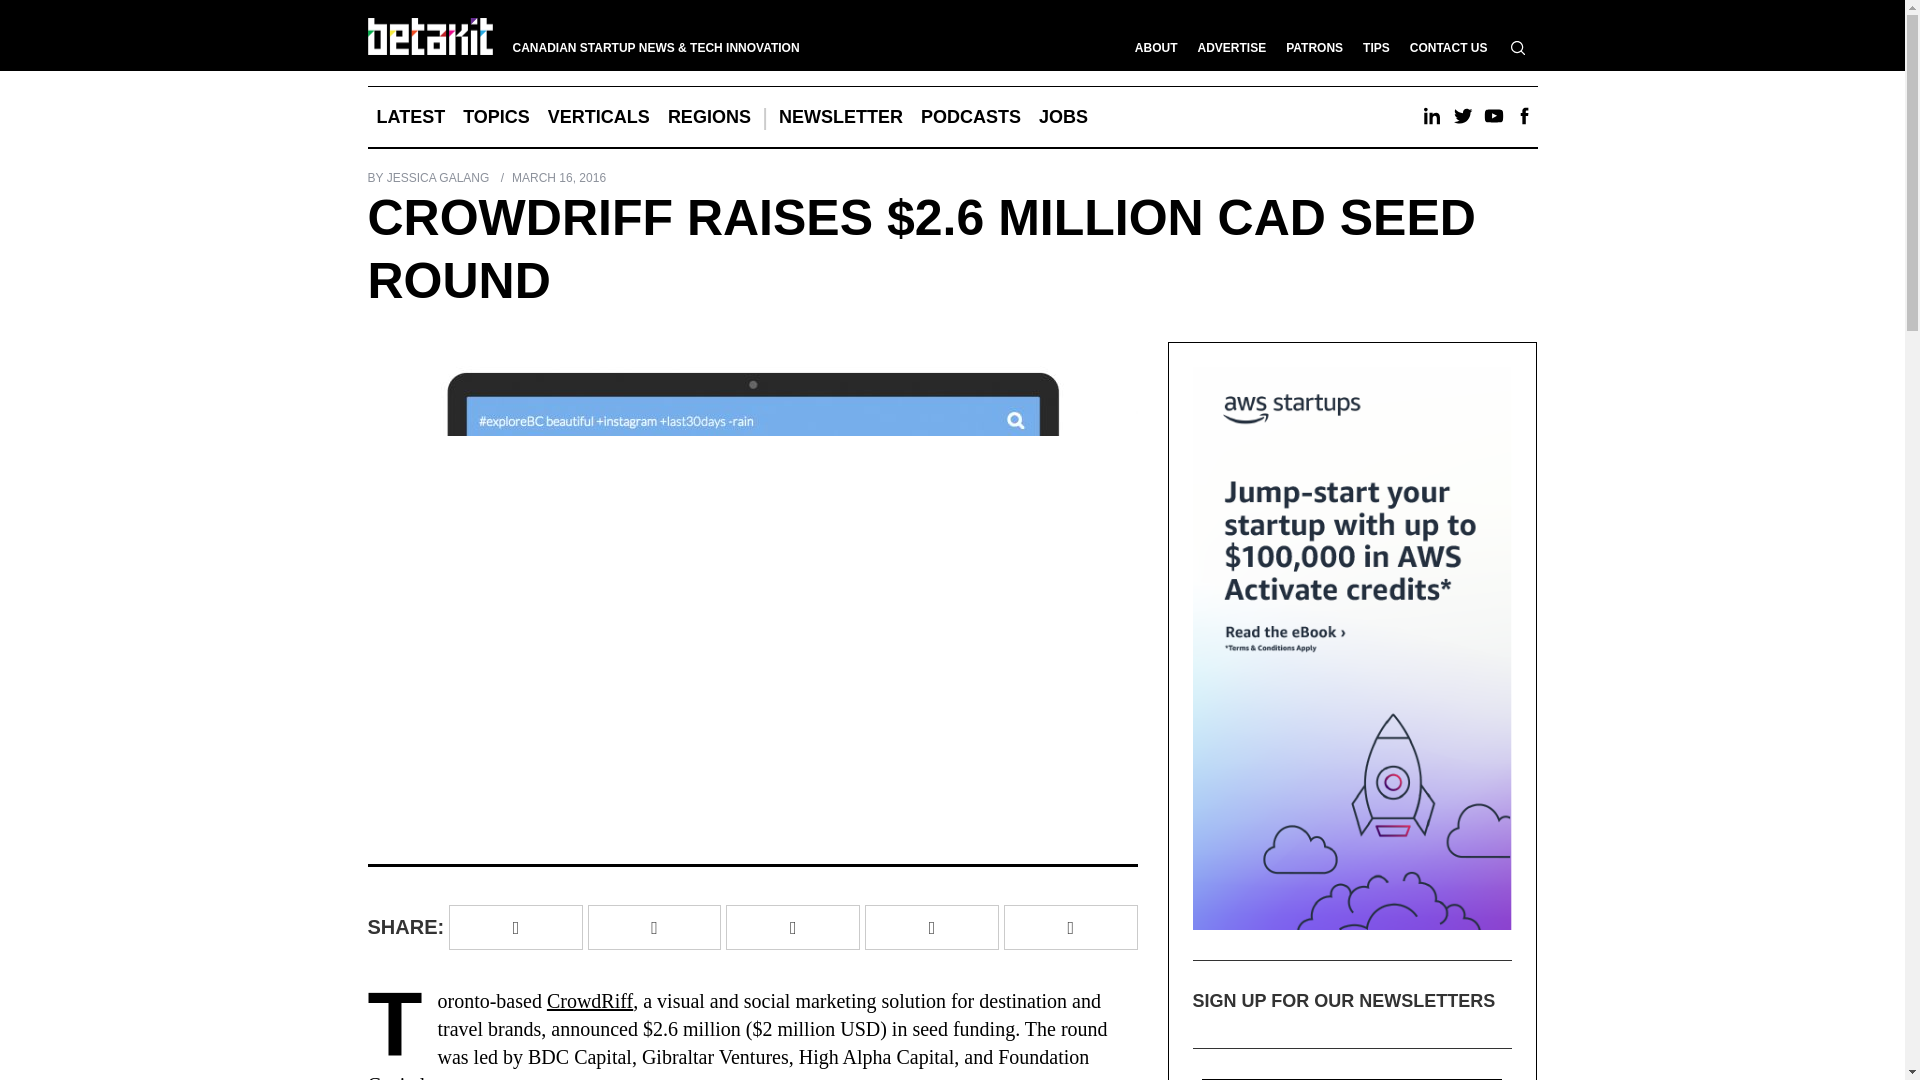 This screenshot has height=1080, width=1920. Describe the element at coordinates (412, 116) in the screenshot. I see `LATEST` at that location.